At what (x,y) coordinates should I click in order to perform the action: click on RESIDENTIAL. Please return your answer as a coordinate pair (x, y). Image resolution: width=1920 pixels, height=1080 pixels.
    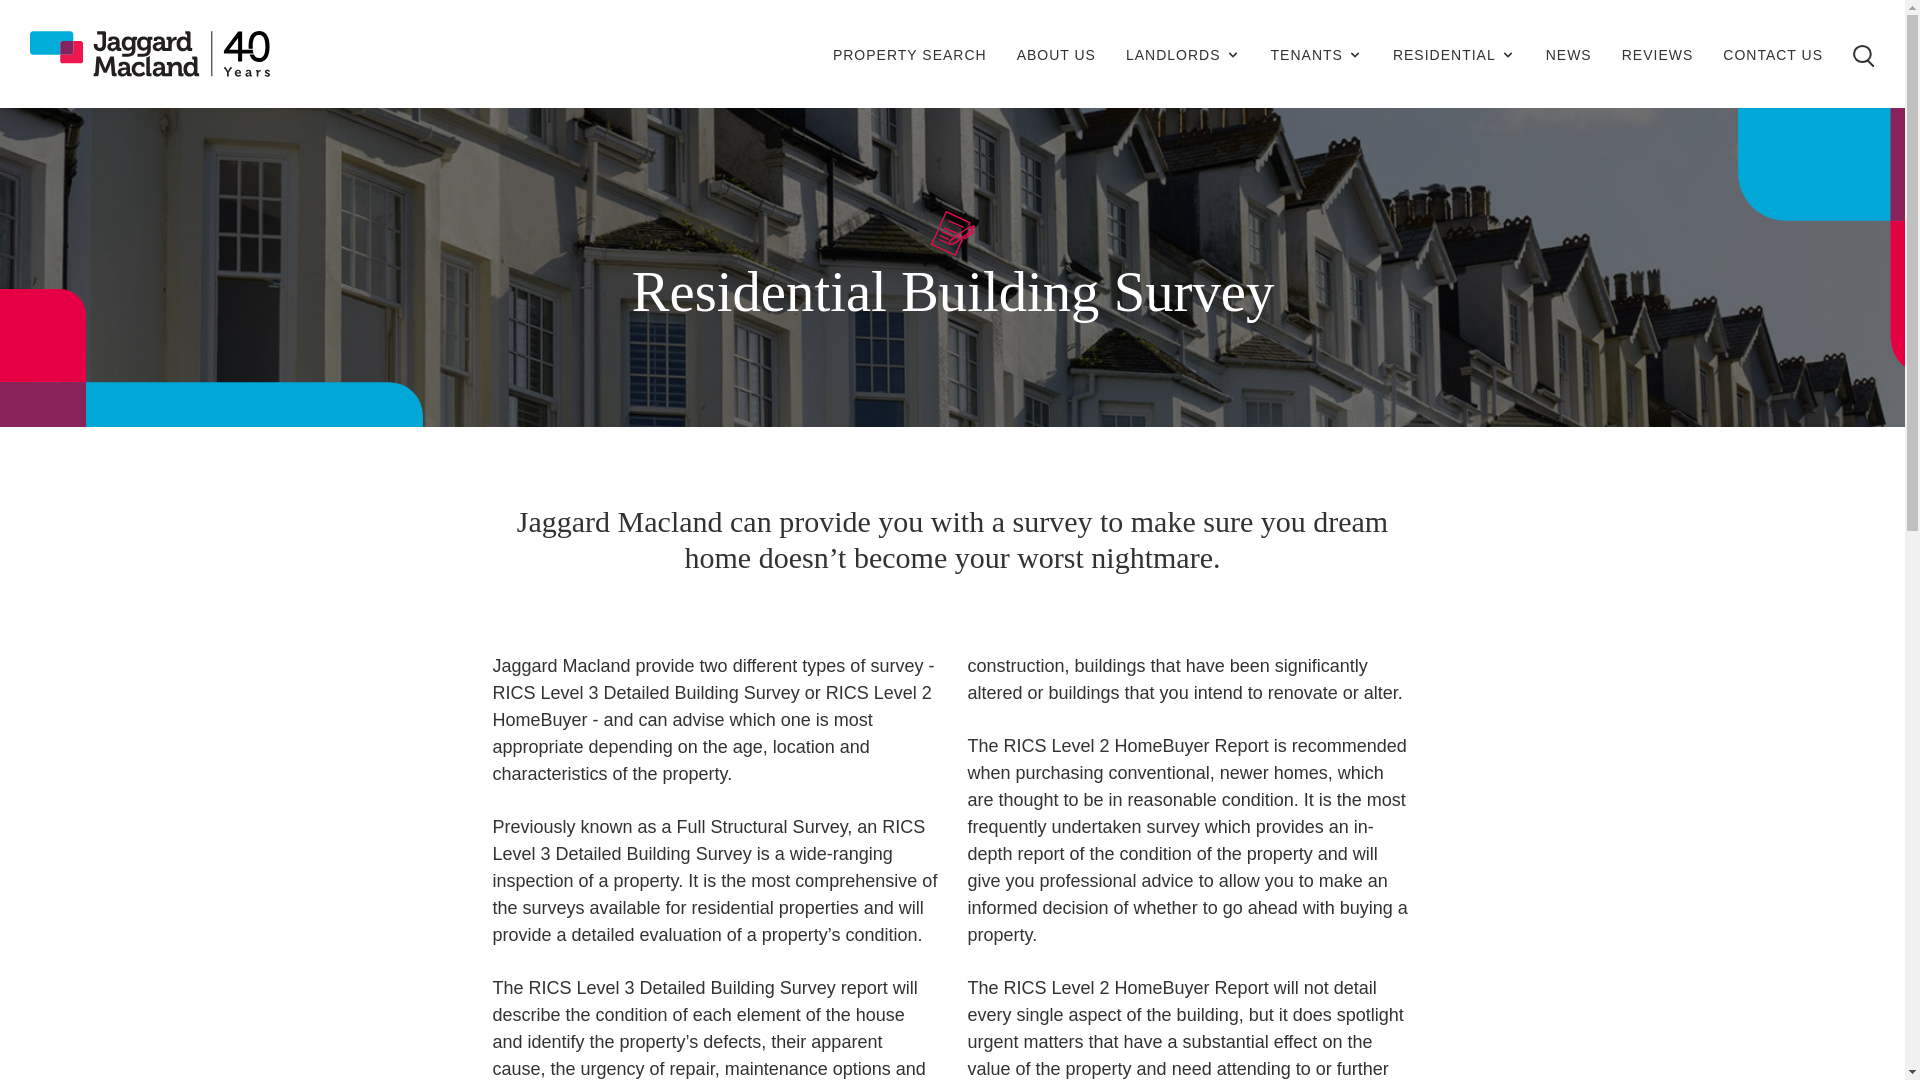
    Looking at the image, I should click on (1454, 56).